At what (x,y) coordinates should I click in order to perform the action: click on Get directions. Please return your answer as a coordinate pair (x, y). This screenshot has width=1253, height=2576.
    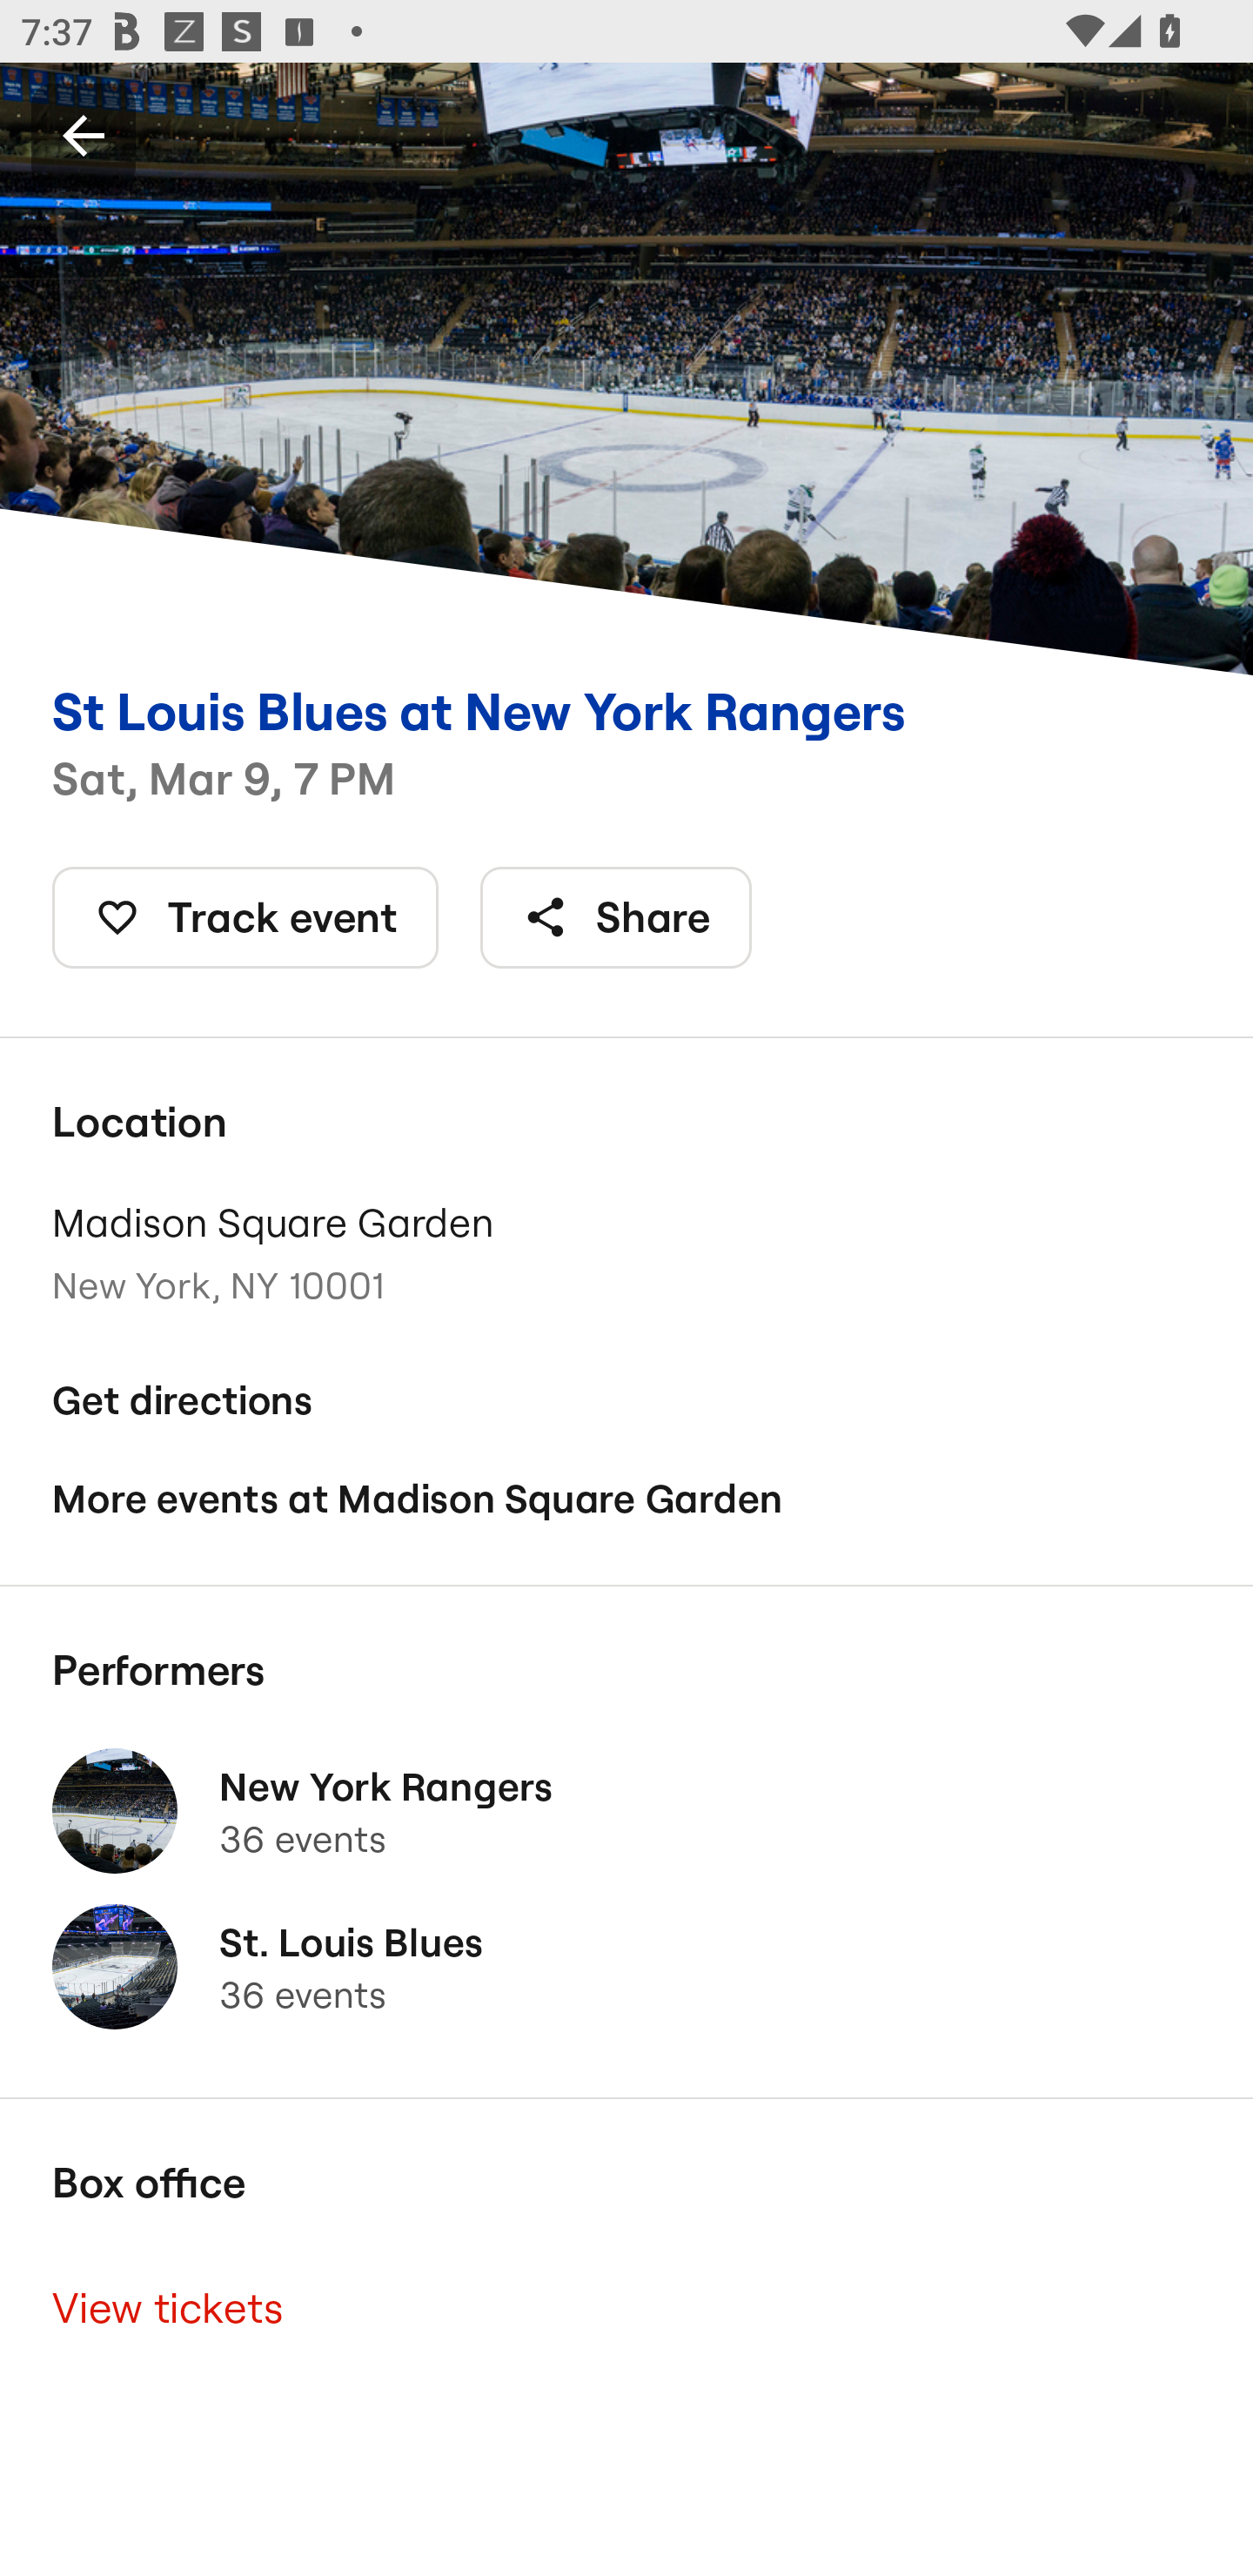
    Looking at the image, I should click on (626, 1401).